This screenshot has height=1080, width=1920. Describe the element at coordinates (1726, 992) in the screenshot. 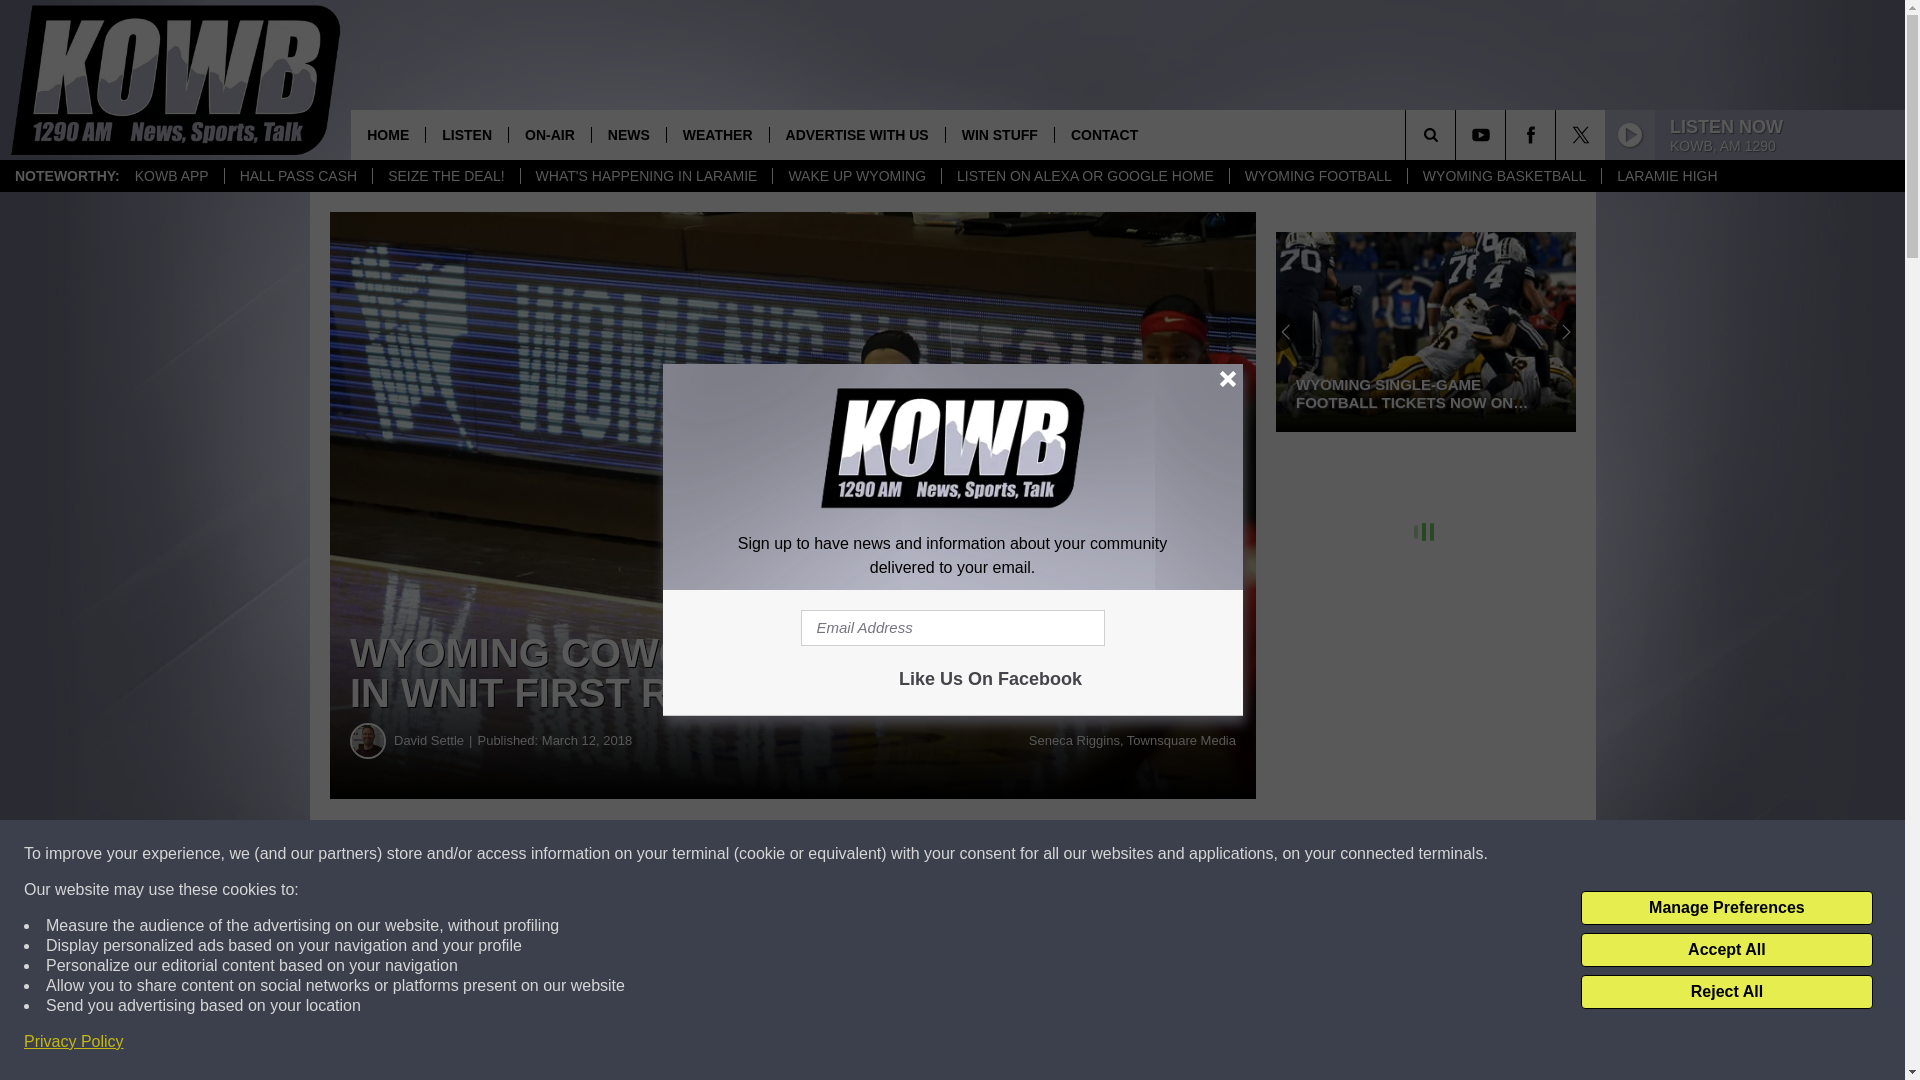

I see `Reject All` at that location.